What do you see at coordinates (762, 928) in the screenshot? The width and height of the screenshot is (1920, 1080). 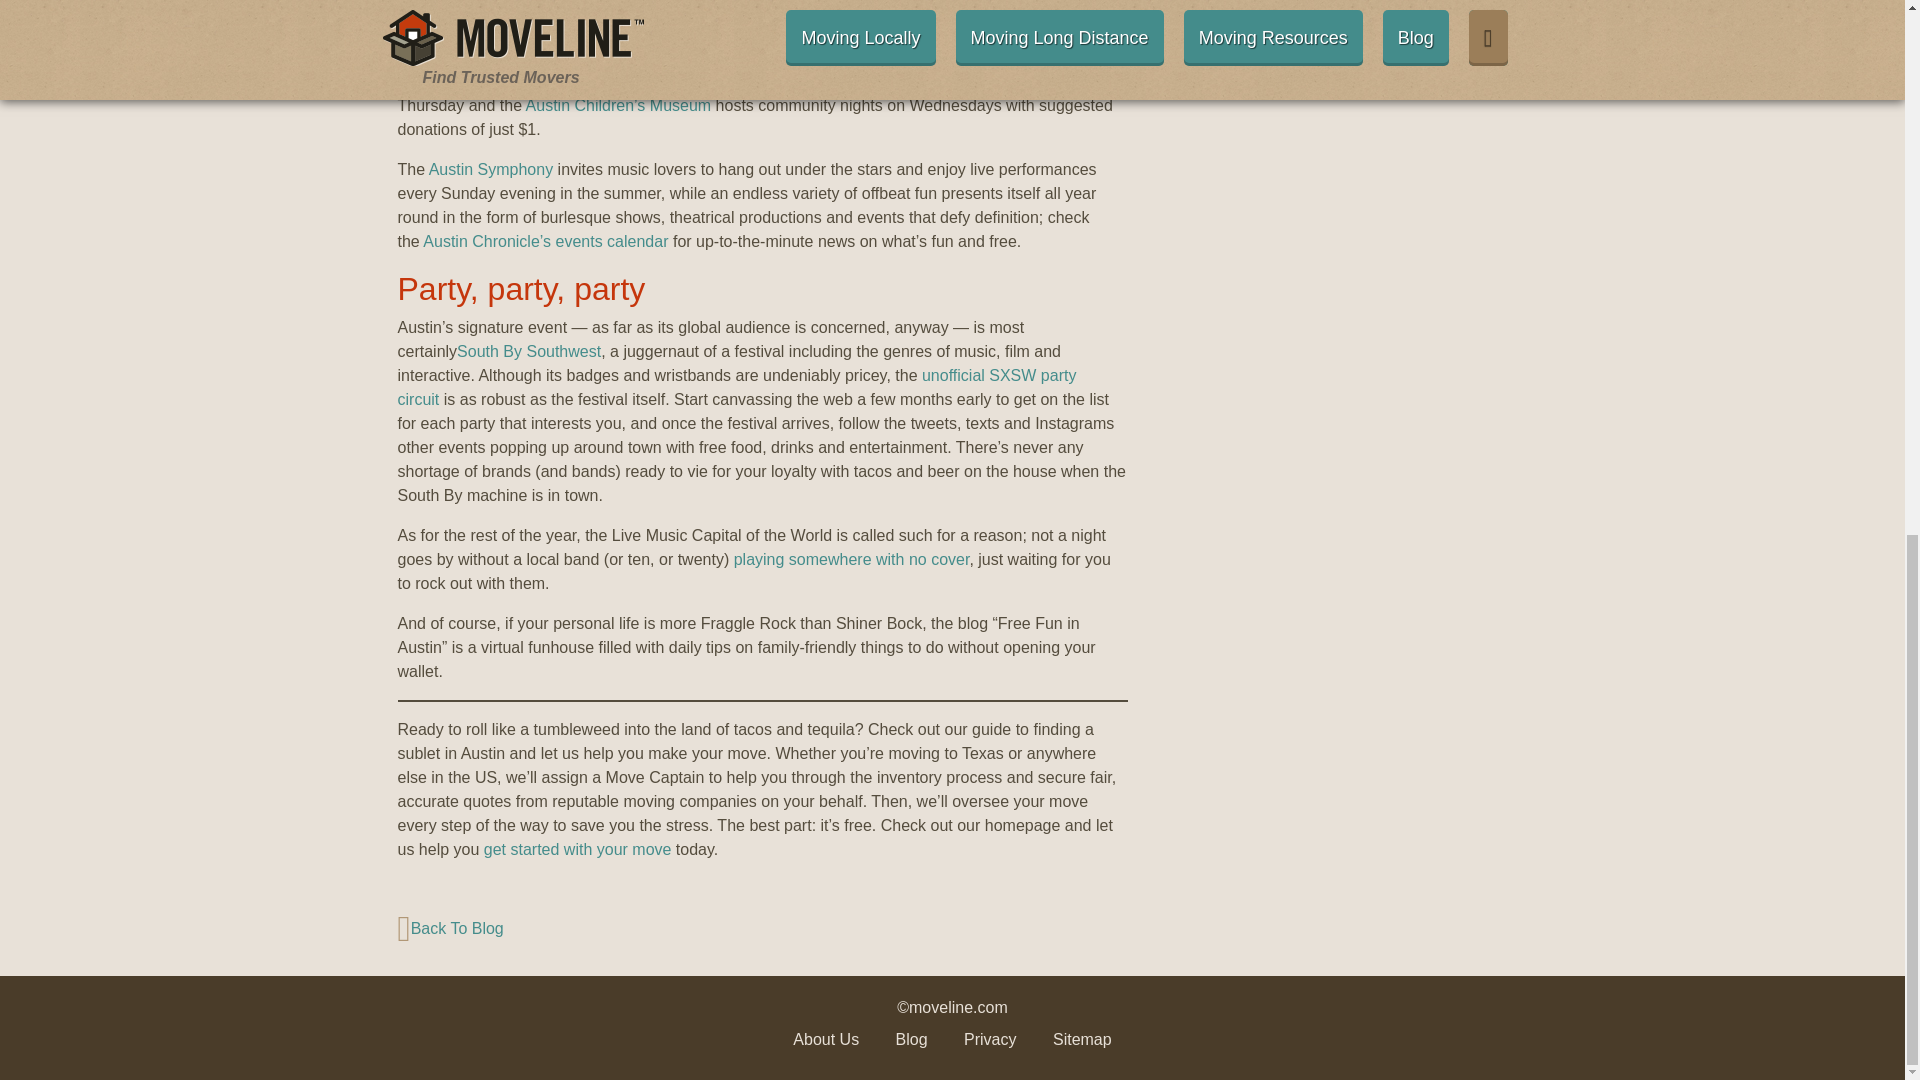 I see `Back To Blog` at bounding box center [762, 928].